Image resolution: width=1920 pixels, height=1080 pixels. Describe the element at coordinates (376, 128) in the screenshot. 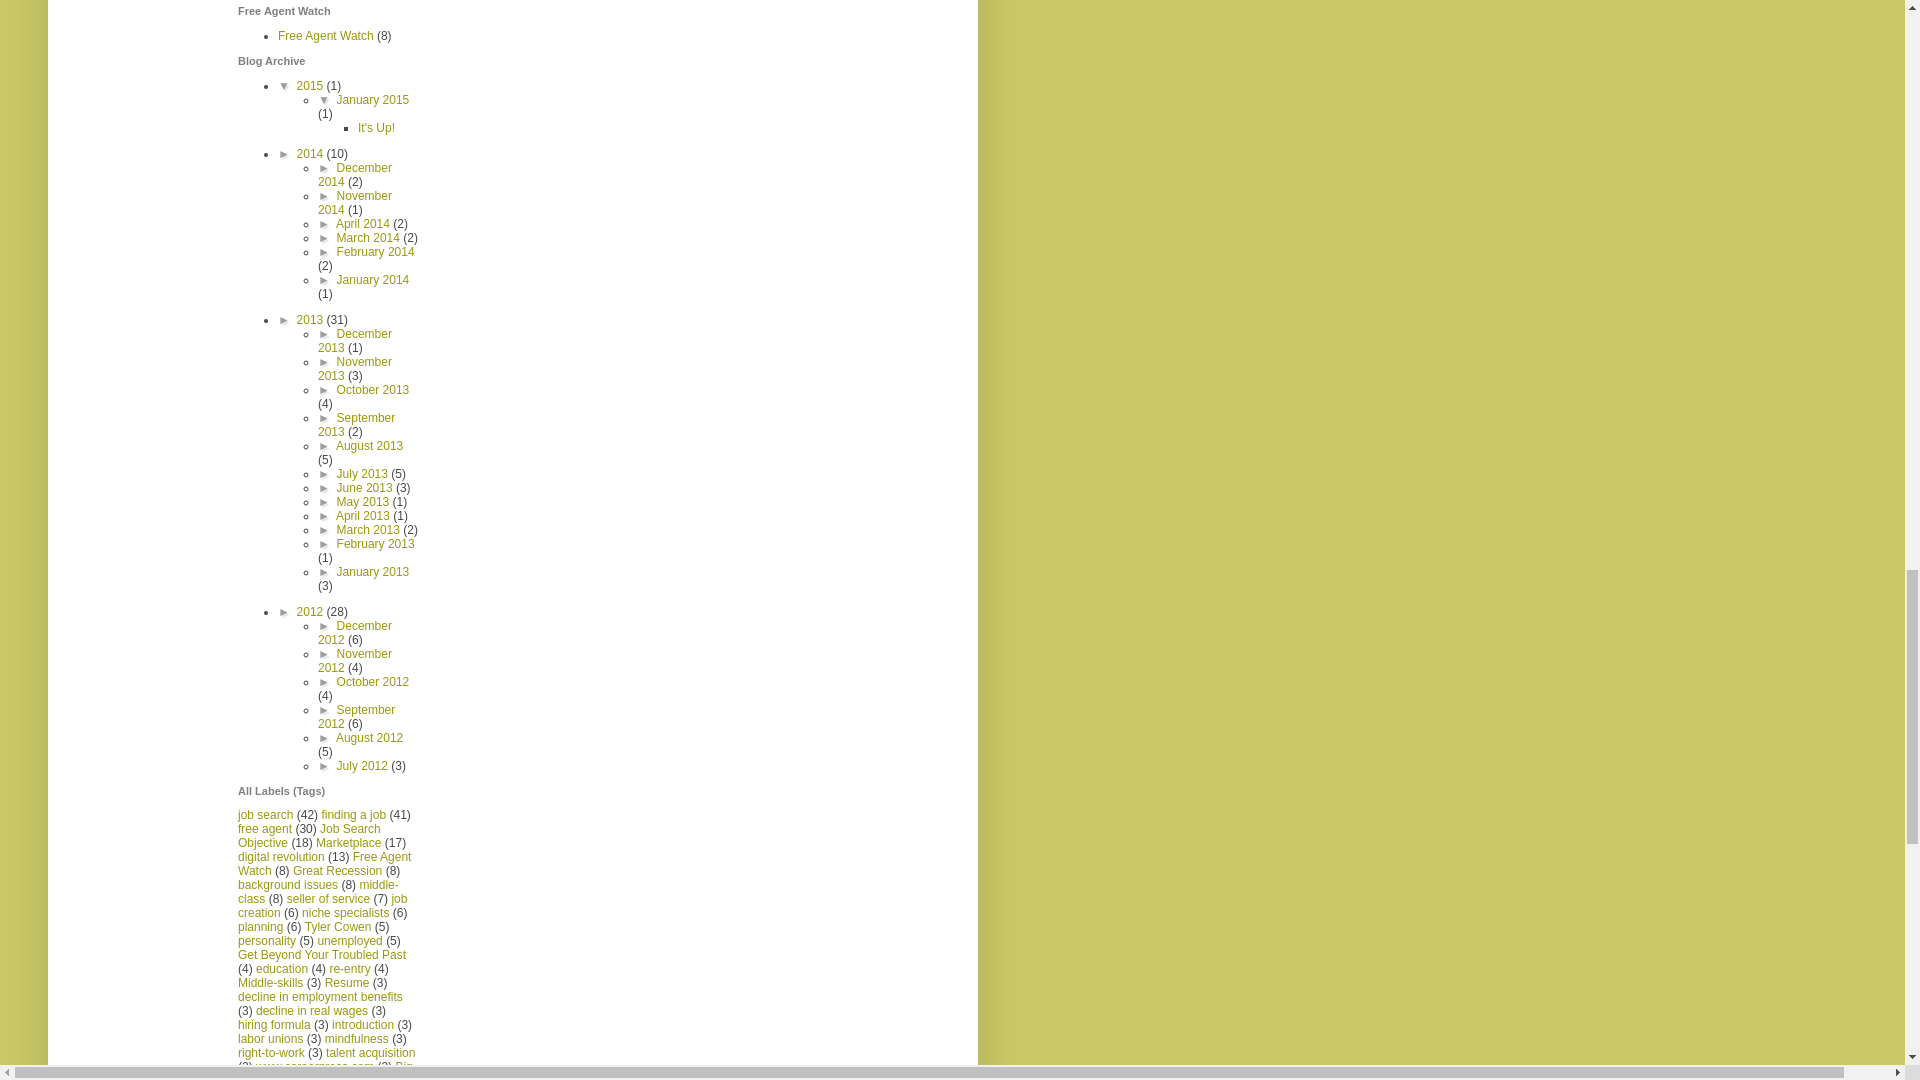

I see `It's Up!` at that location.